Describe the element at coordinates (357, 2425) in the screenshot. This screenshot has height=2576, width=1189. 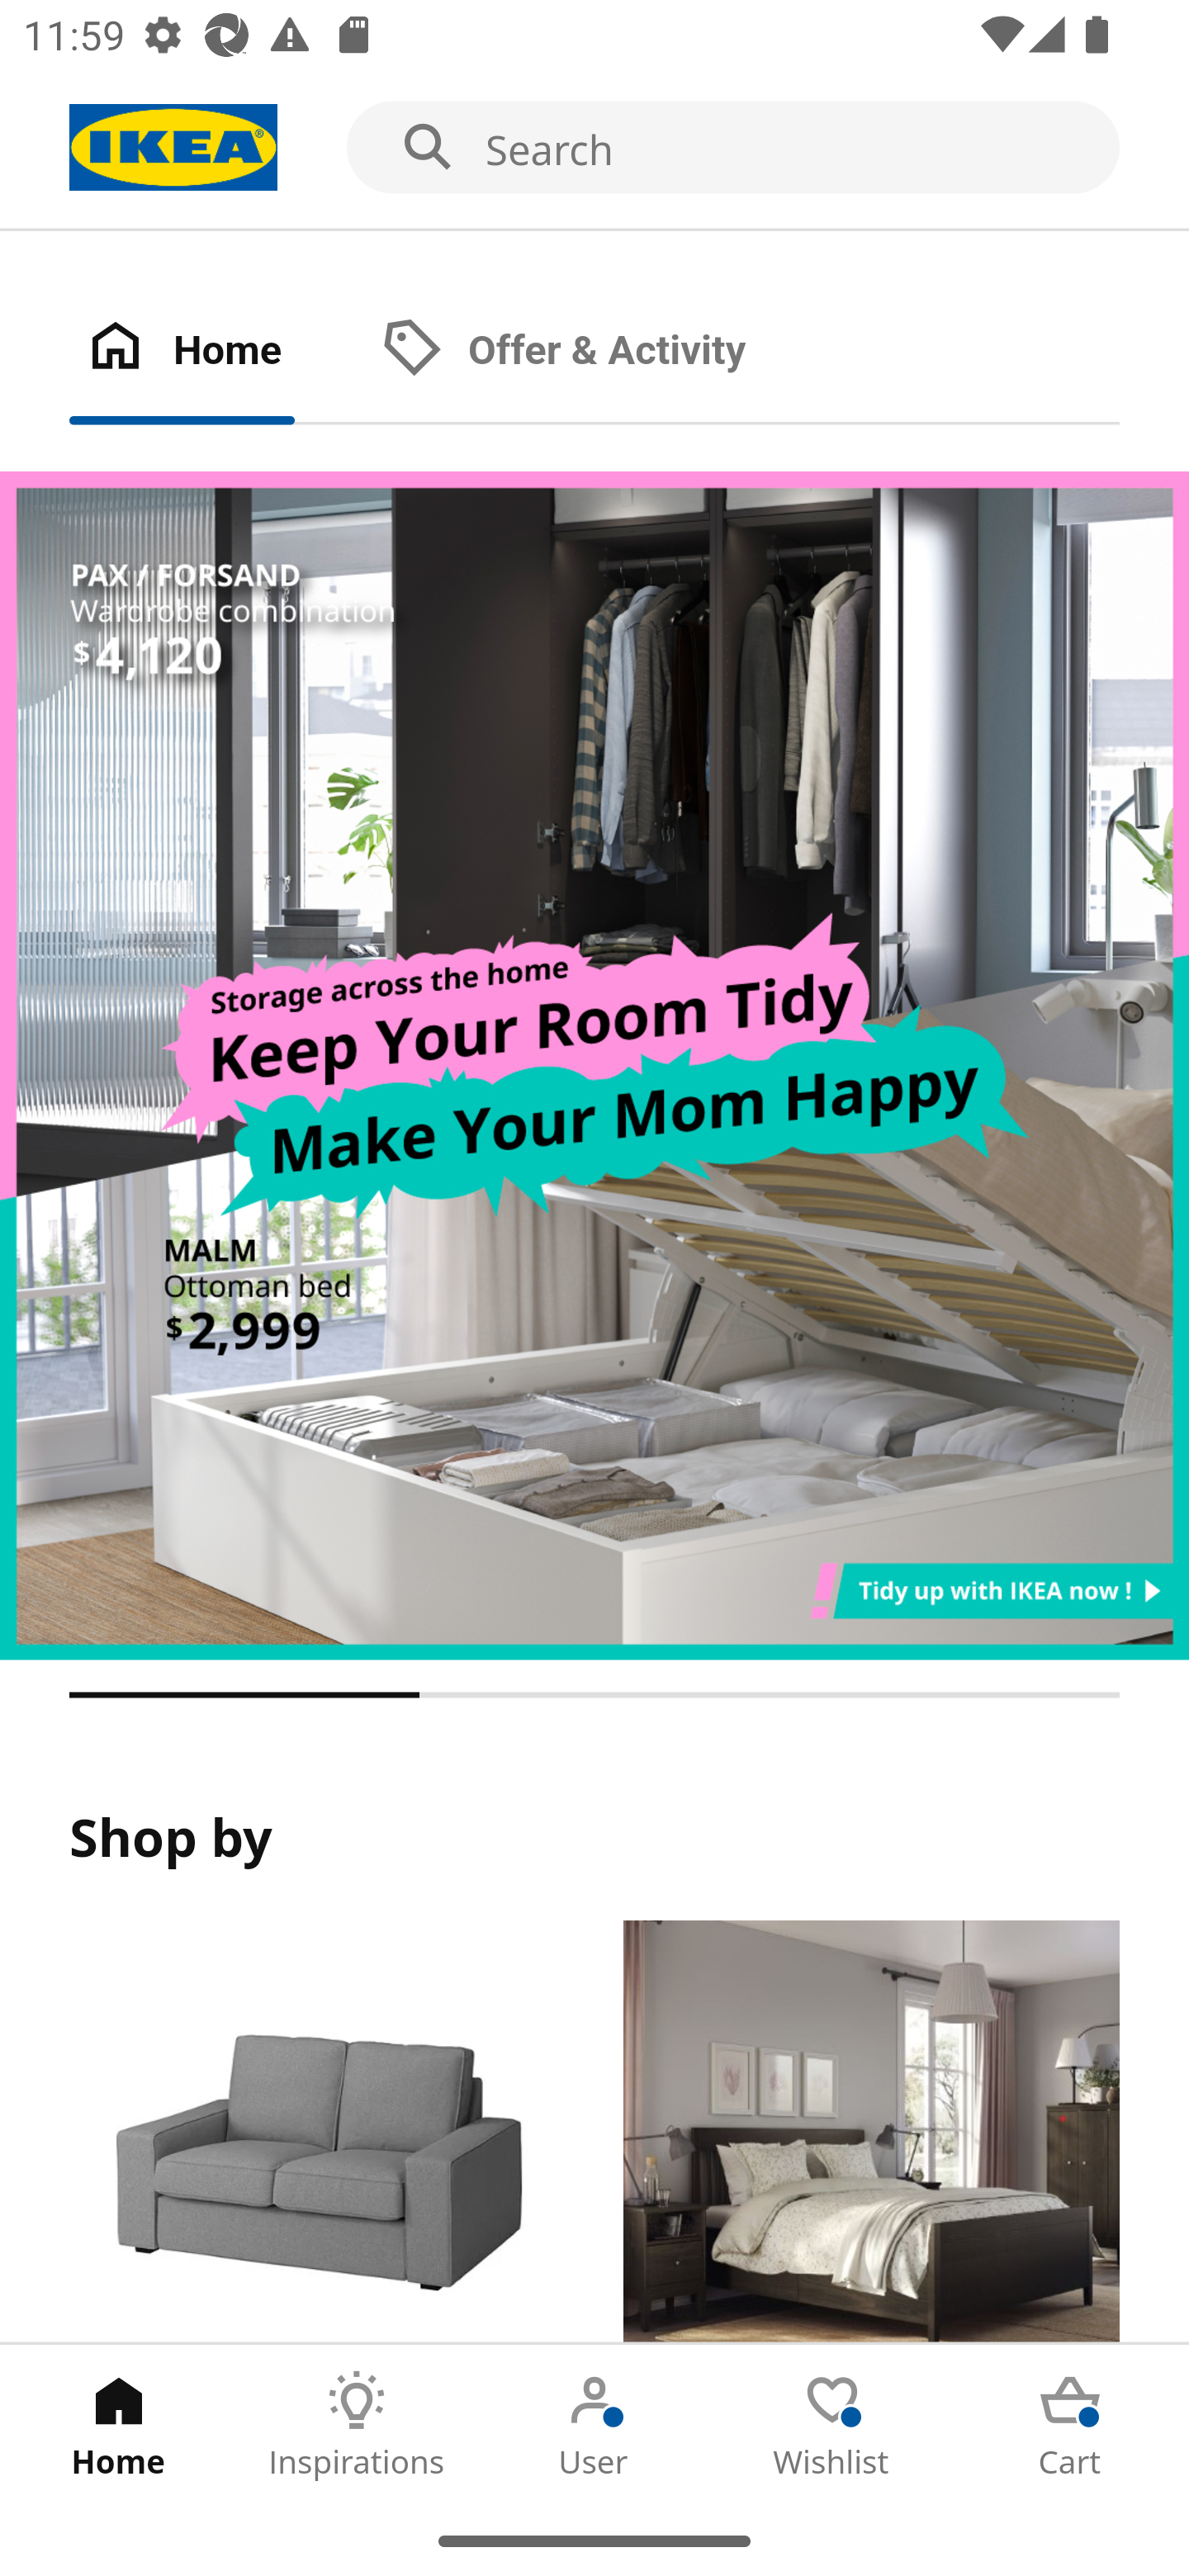
I see `Inspirations
Tab 2 of 5` at that location.